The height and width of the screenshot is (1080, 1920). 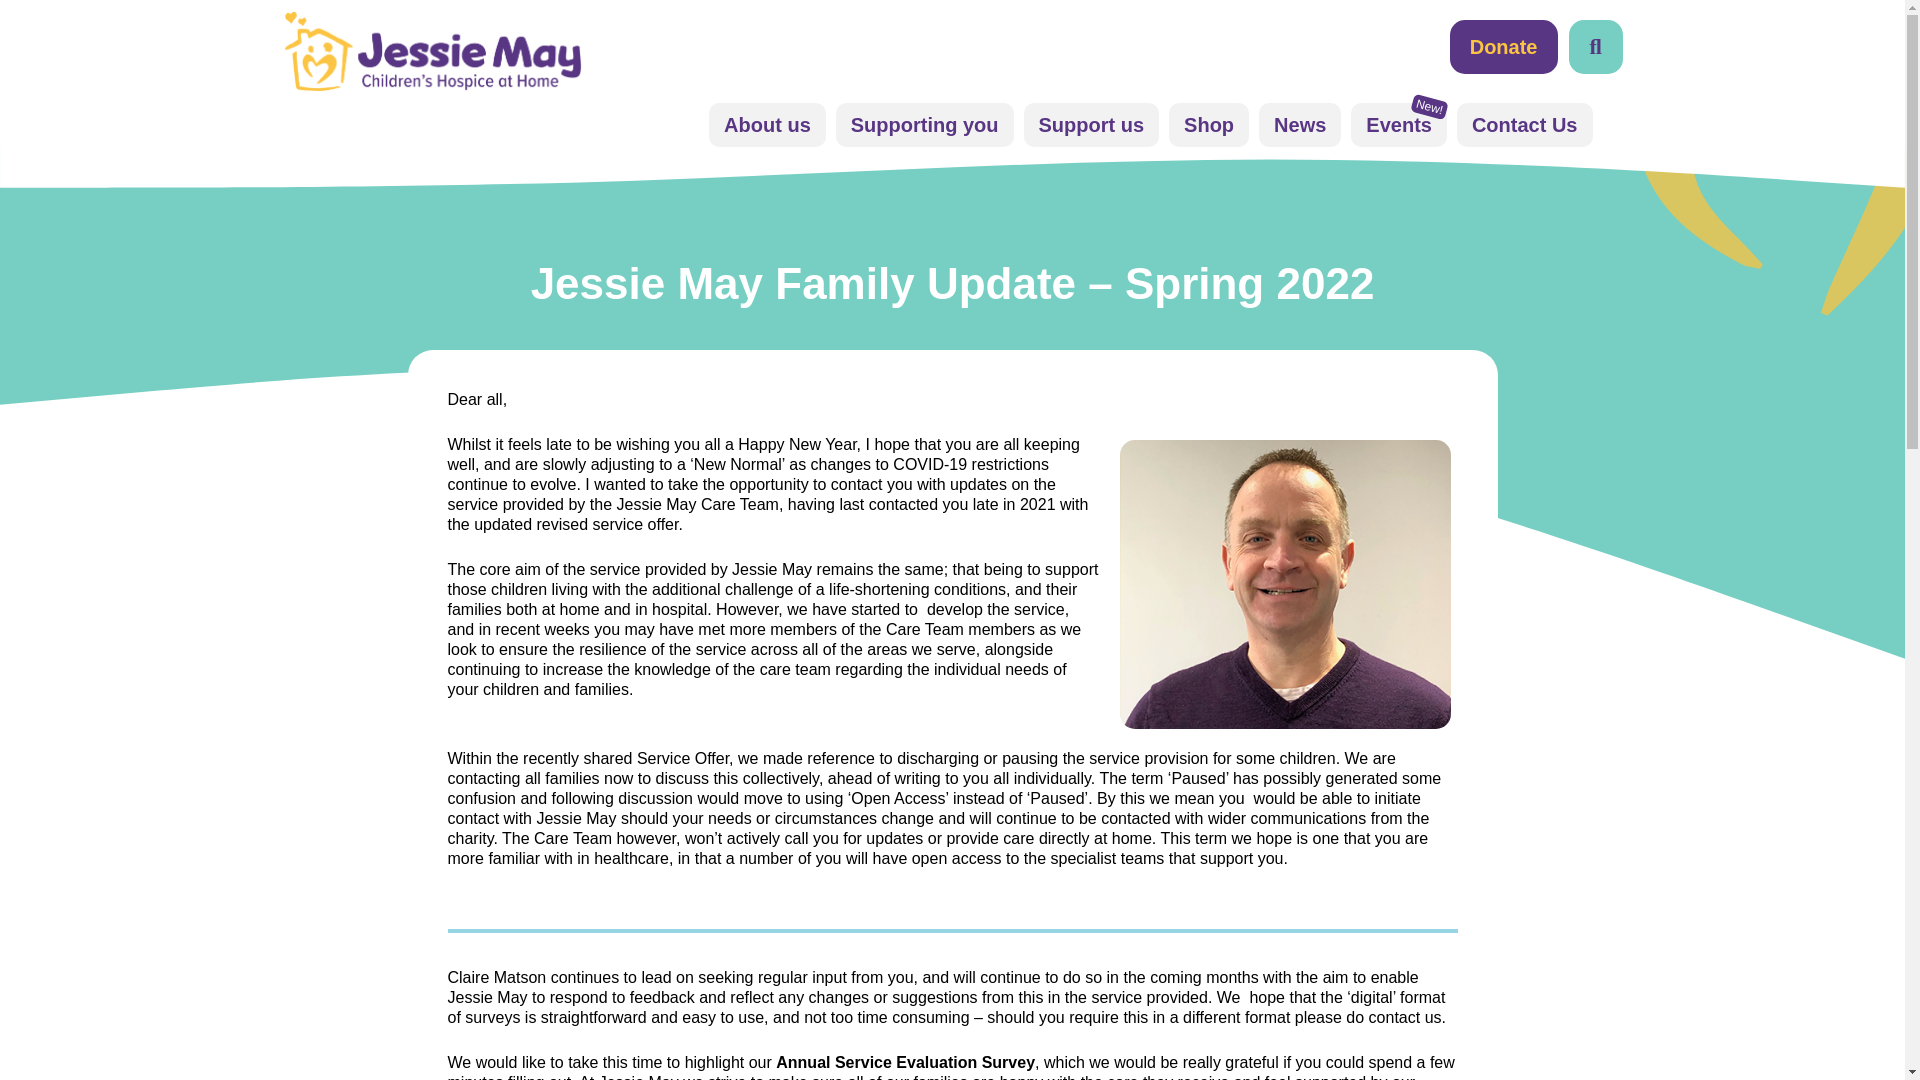 What do you see at coordinates (766, 124) in the screenshot?
I see `About us` at bounding box center [766, 124].